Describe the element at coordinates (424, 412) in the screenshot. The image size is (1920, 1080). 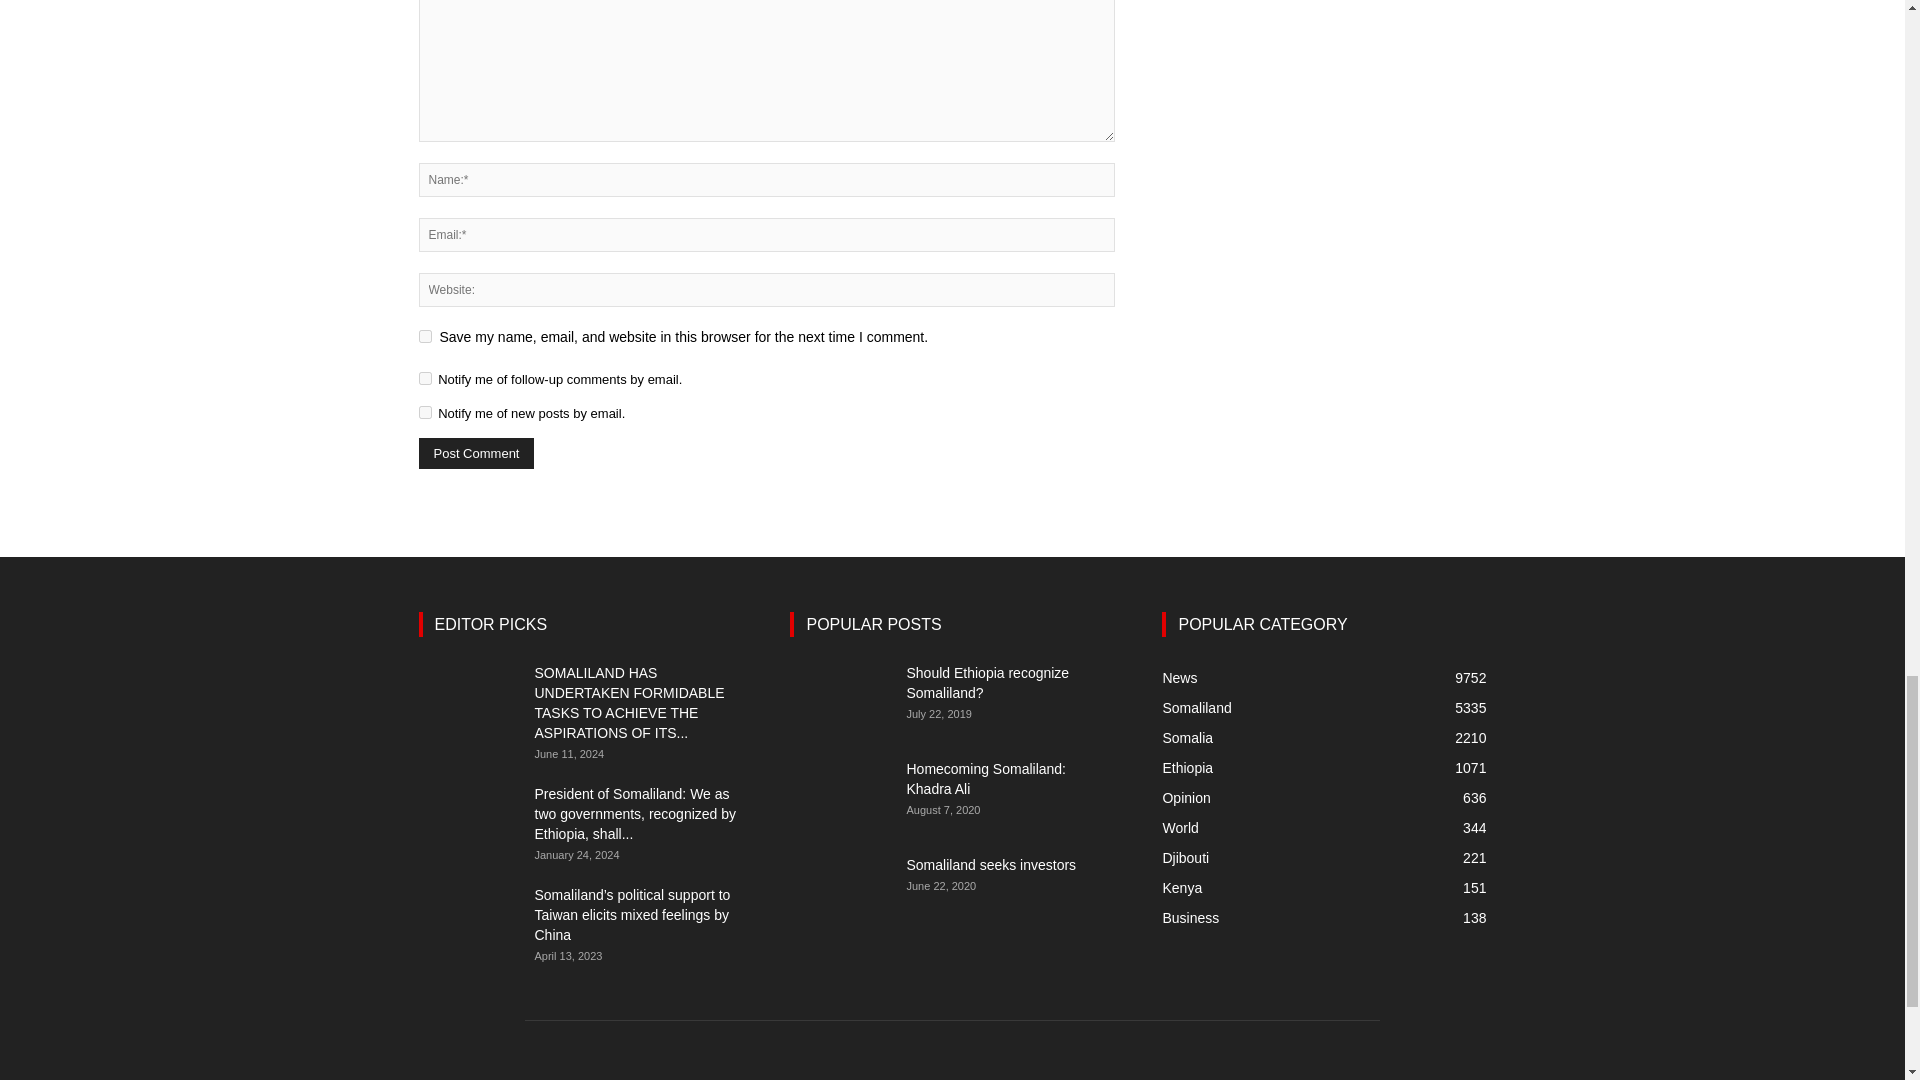
I see `subscribe` at that location.